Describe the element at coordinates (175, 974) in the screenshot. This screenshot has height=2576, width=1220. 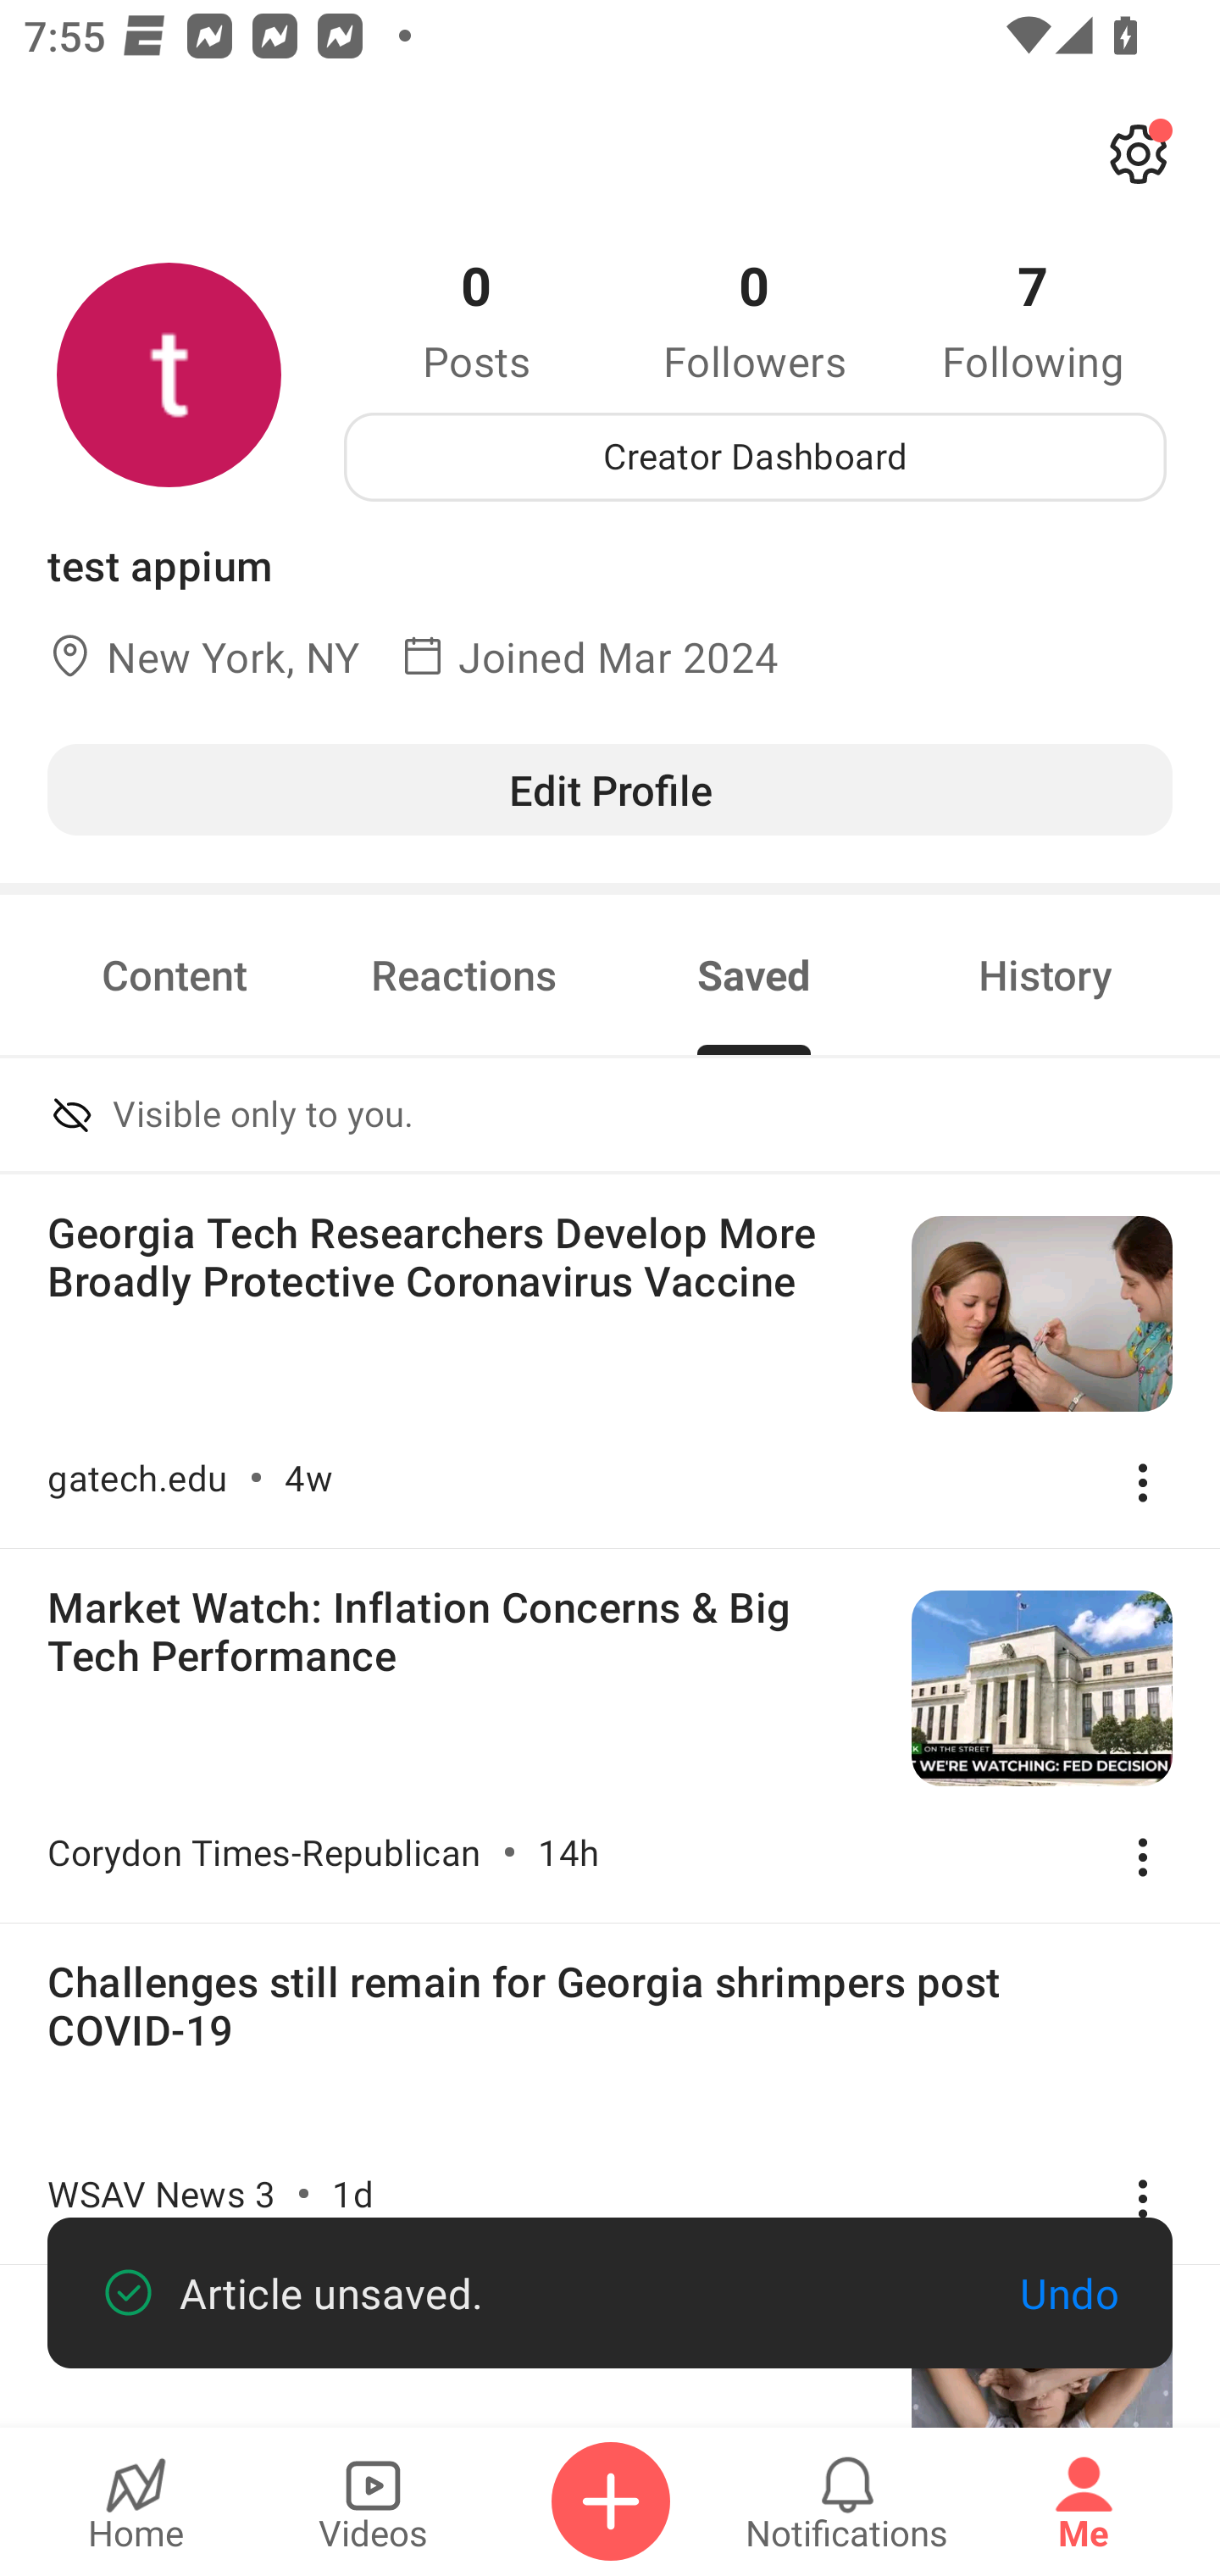
I see `Content` at that location.